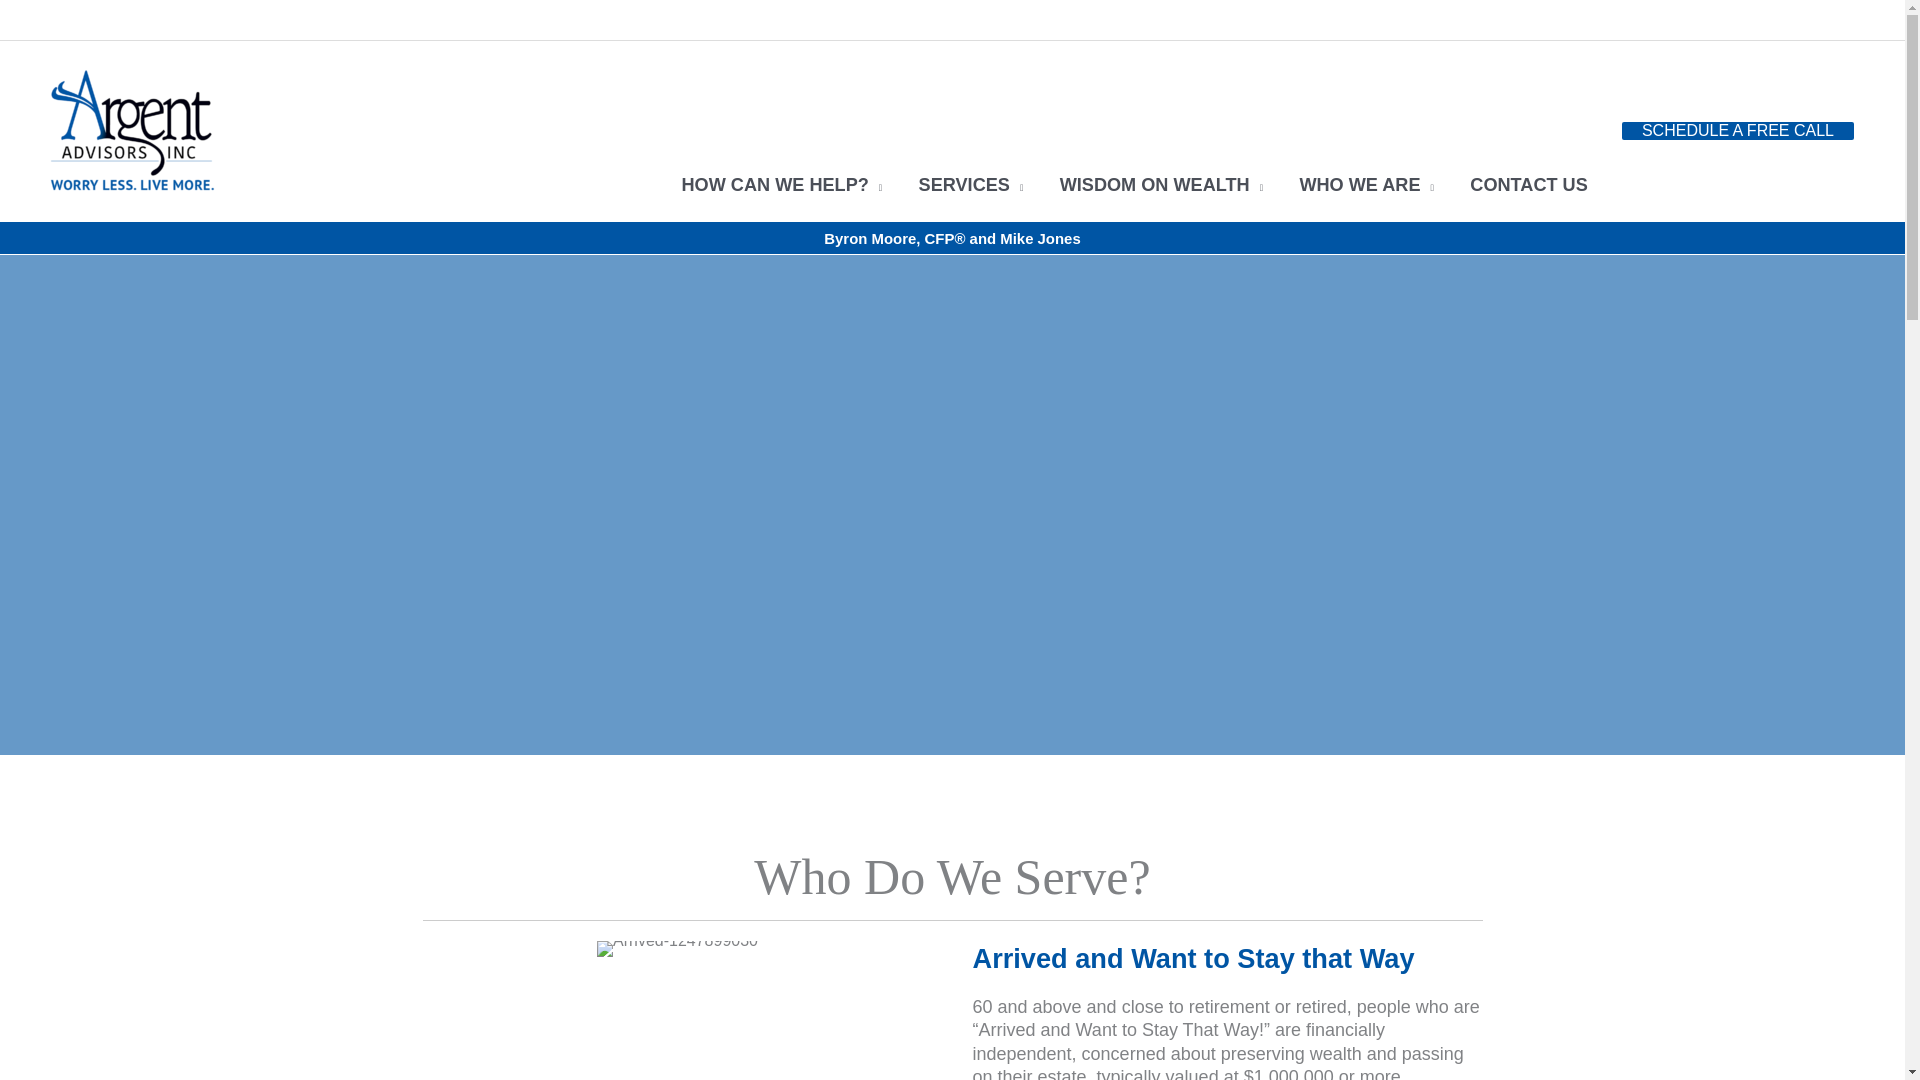 This screenshot has width=1920, height=1080. Describe the element at coordinates (1162, 132) in the screenshot. I see `WISDOM ON WEALTH` at that location.